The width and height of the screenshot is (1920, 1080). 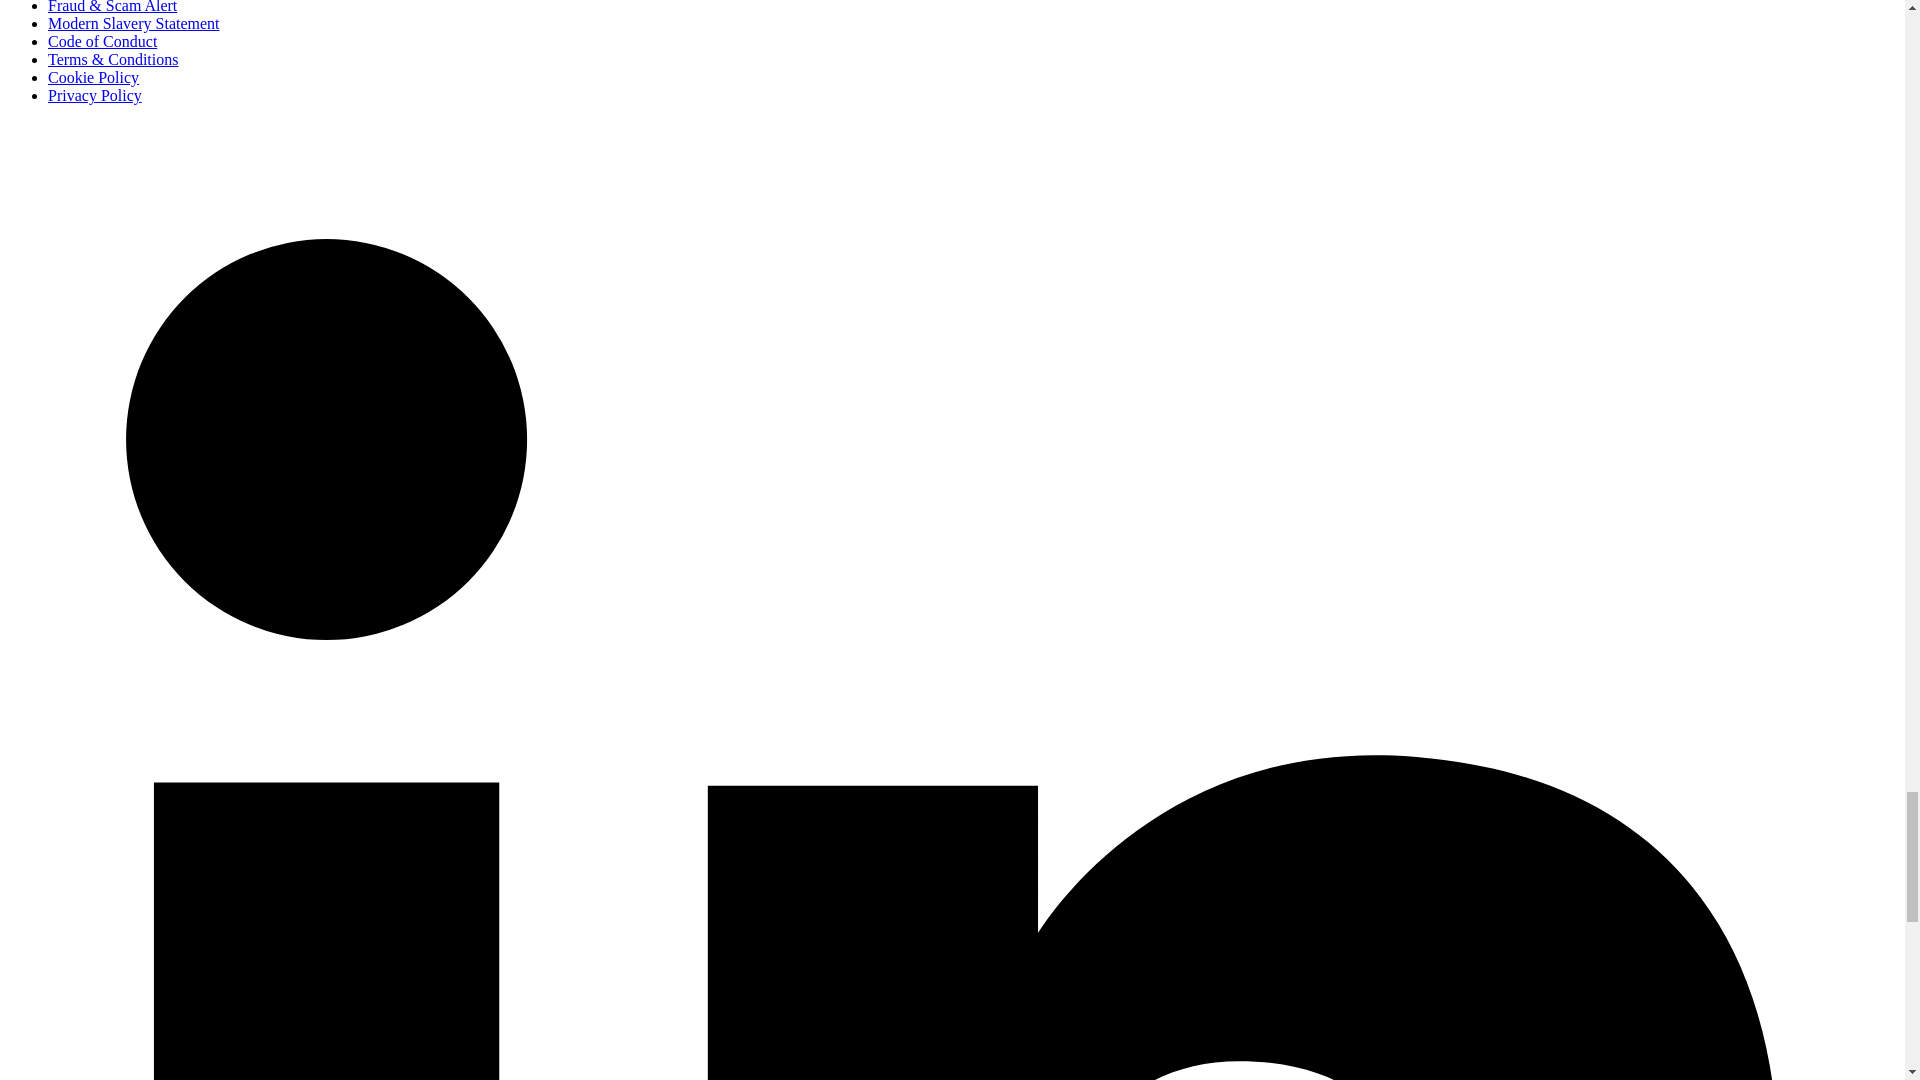 What do you see at coordinates (134, 24) in the screenshot?
I see `Modern Slavery Statement` at bounding box center [134, 24].